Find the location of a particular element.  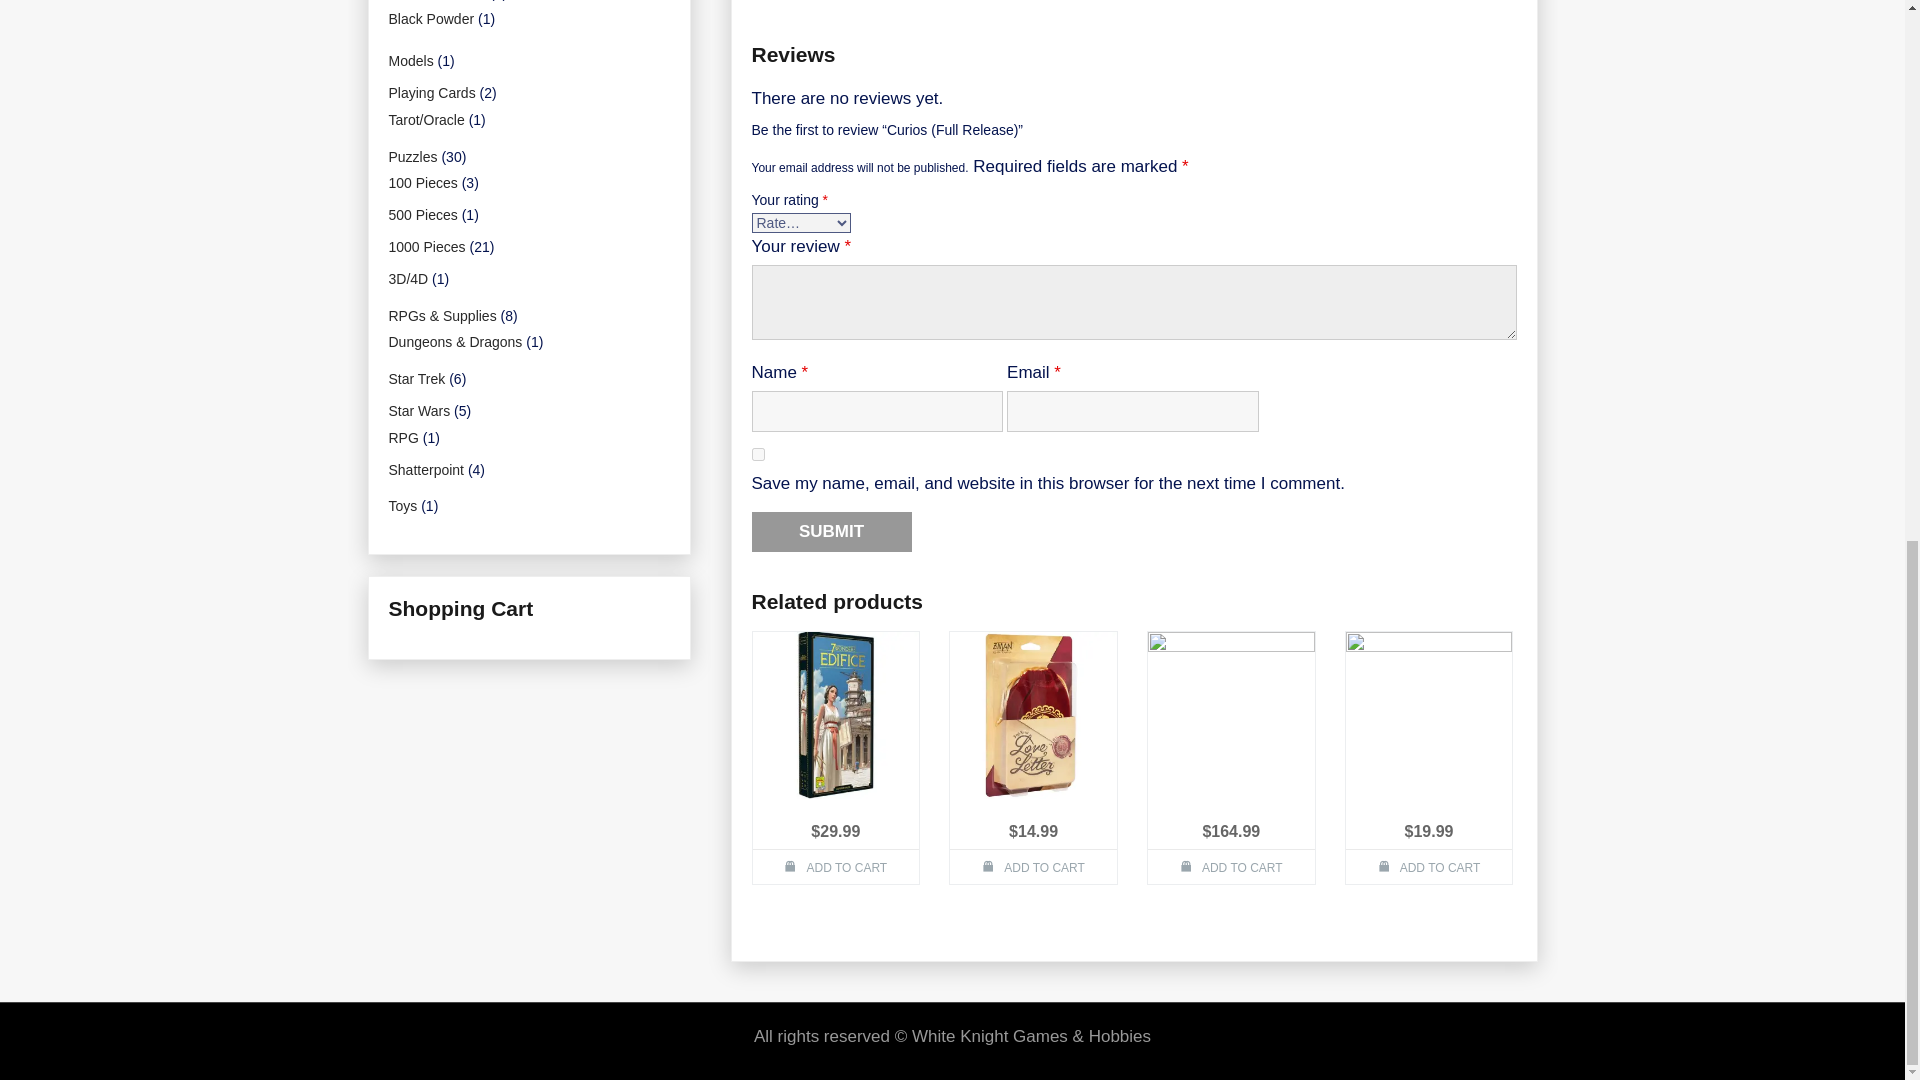

ADD TO CART is located at coordinates (1428, 866).